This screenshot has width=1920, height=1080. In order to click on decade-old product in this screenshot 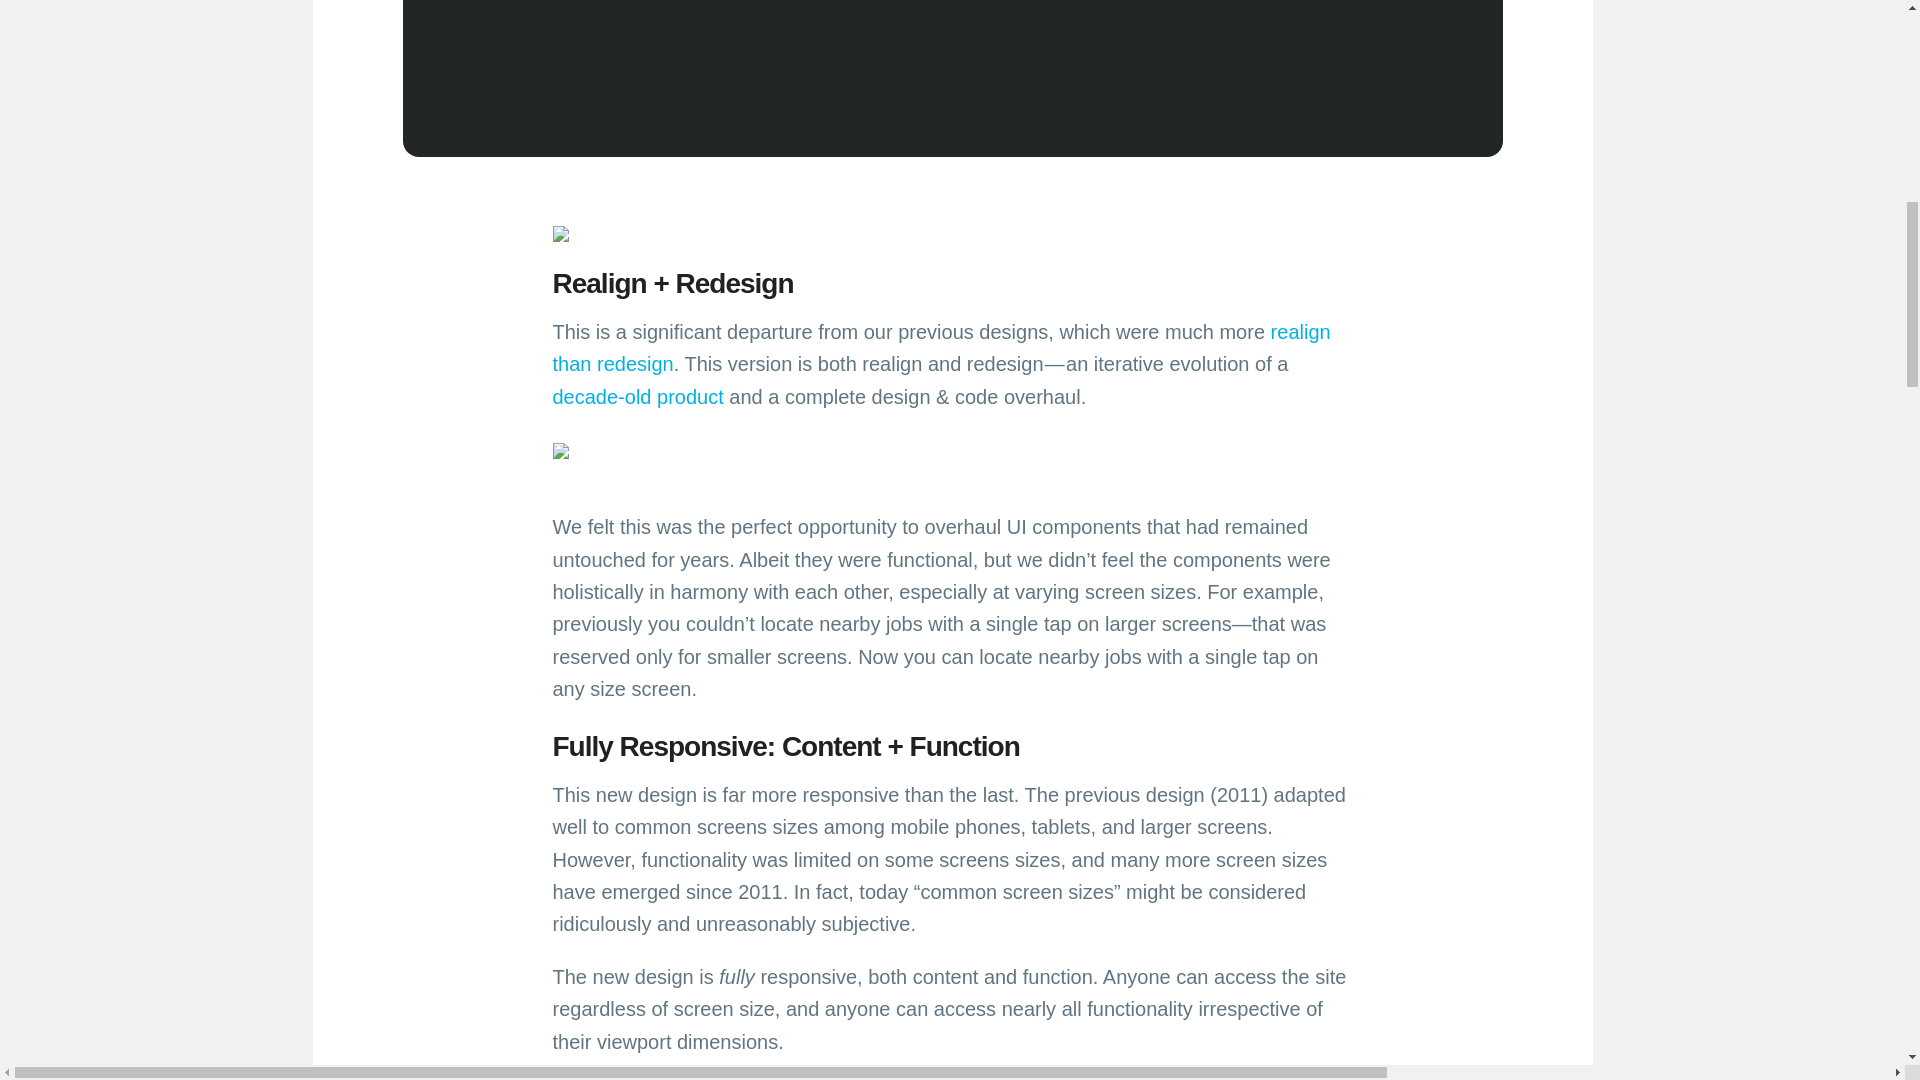, I will do `click(638, 396)`.